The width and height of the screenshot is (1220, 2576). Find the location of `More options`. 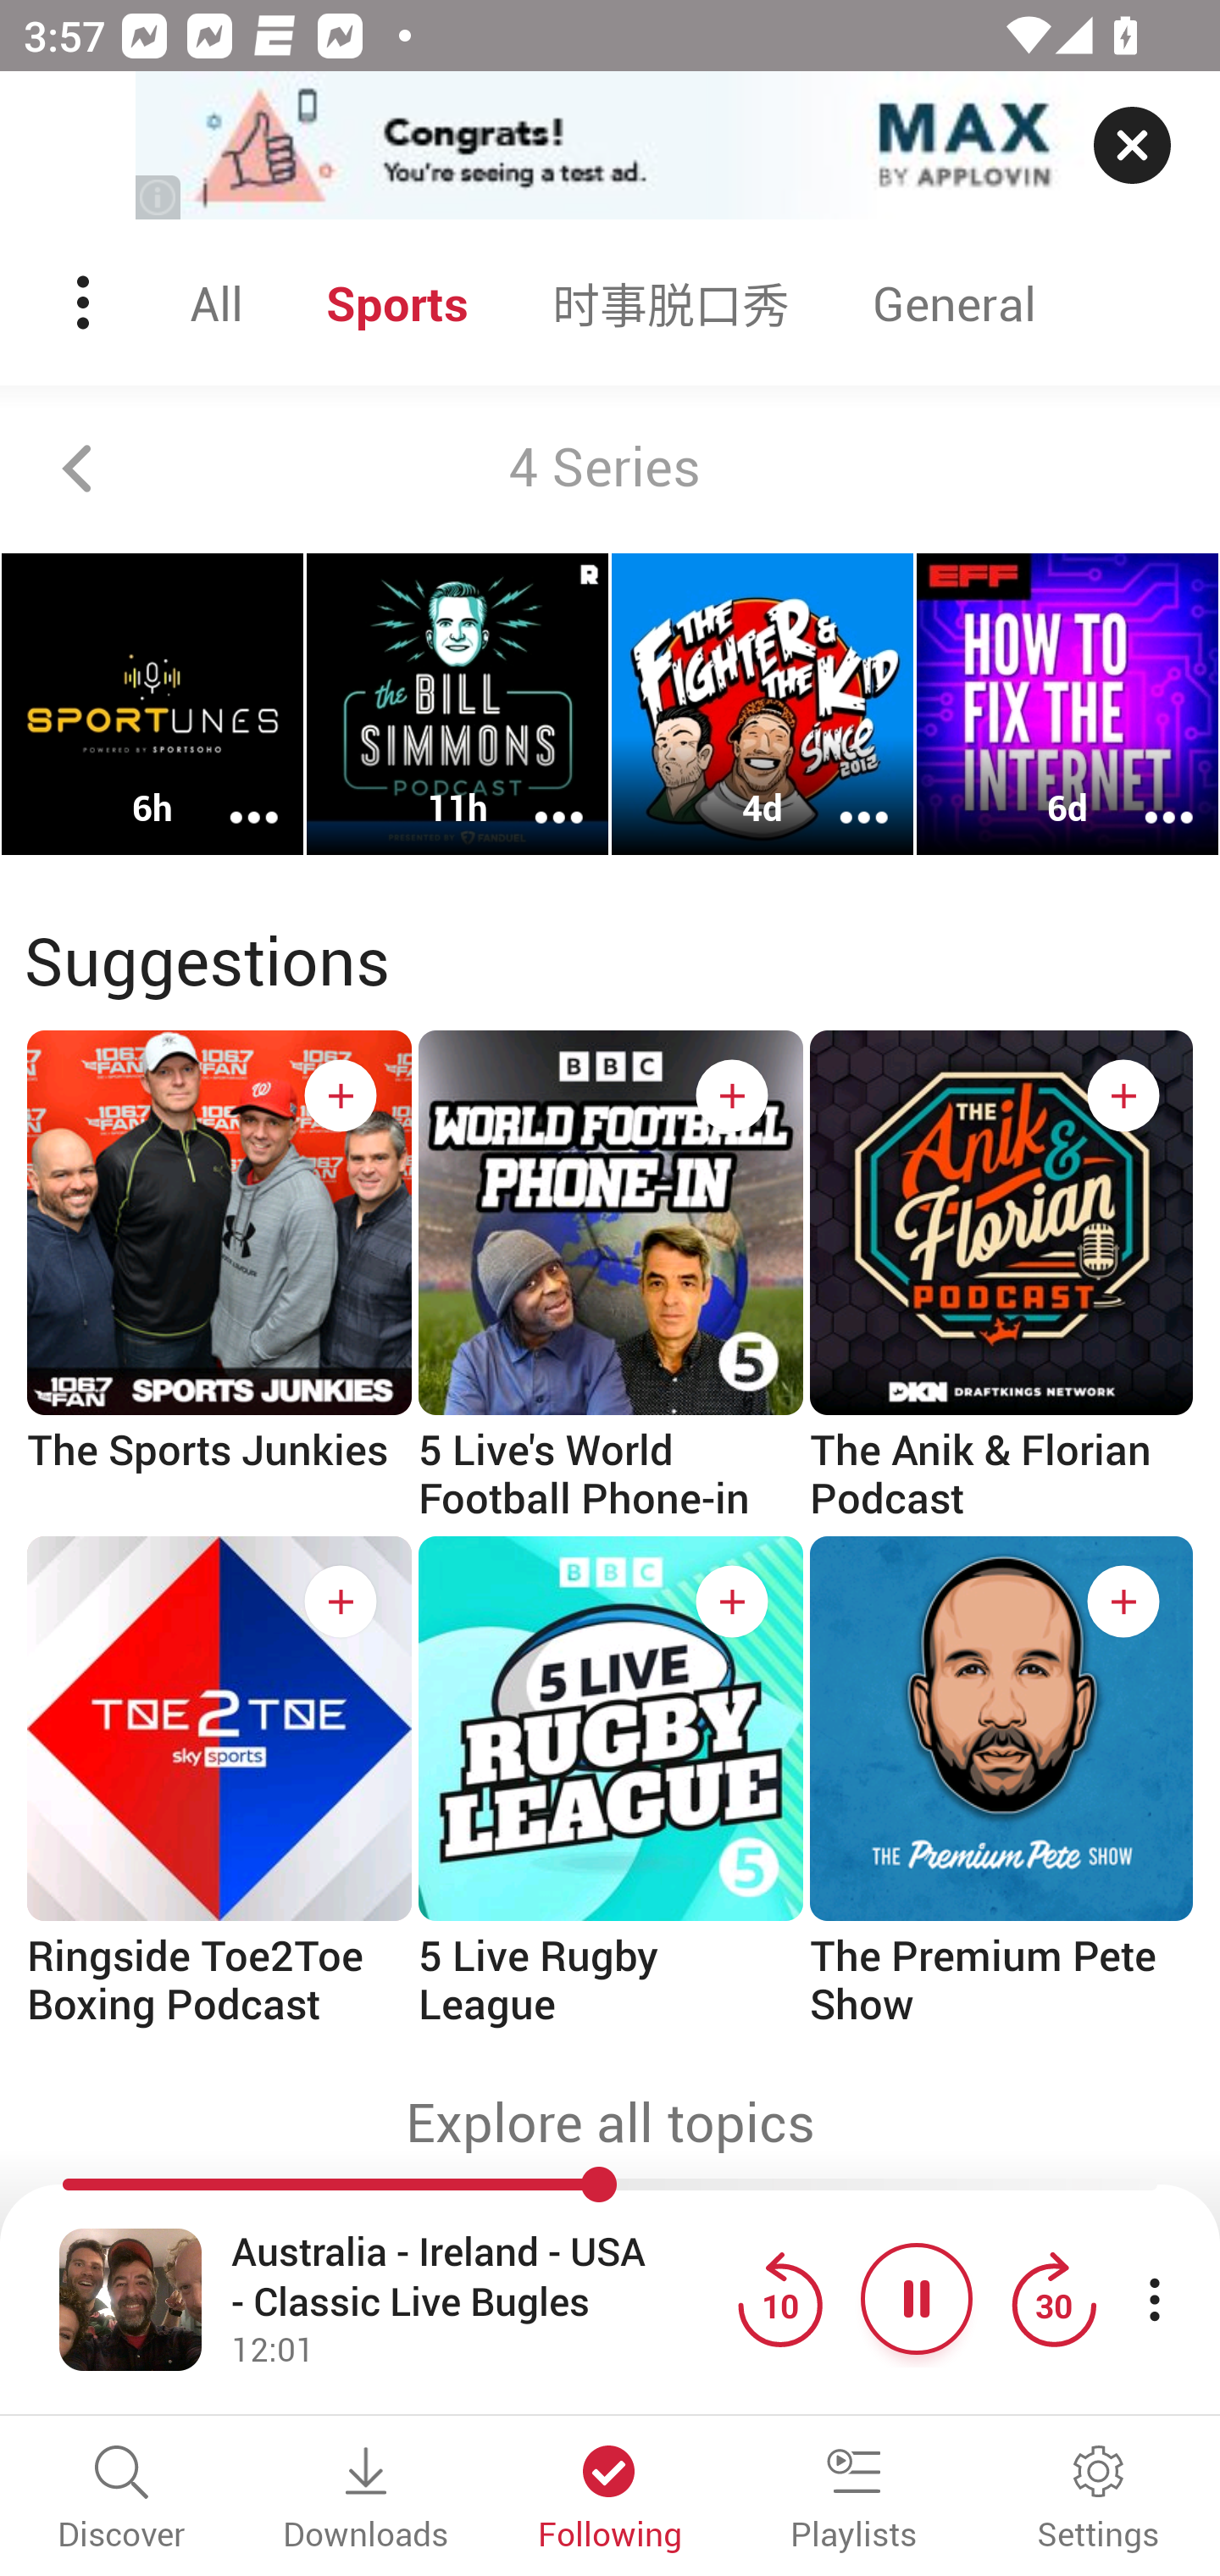

More options is located at coordinates (232, 796).